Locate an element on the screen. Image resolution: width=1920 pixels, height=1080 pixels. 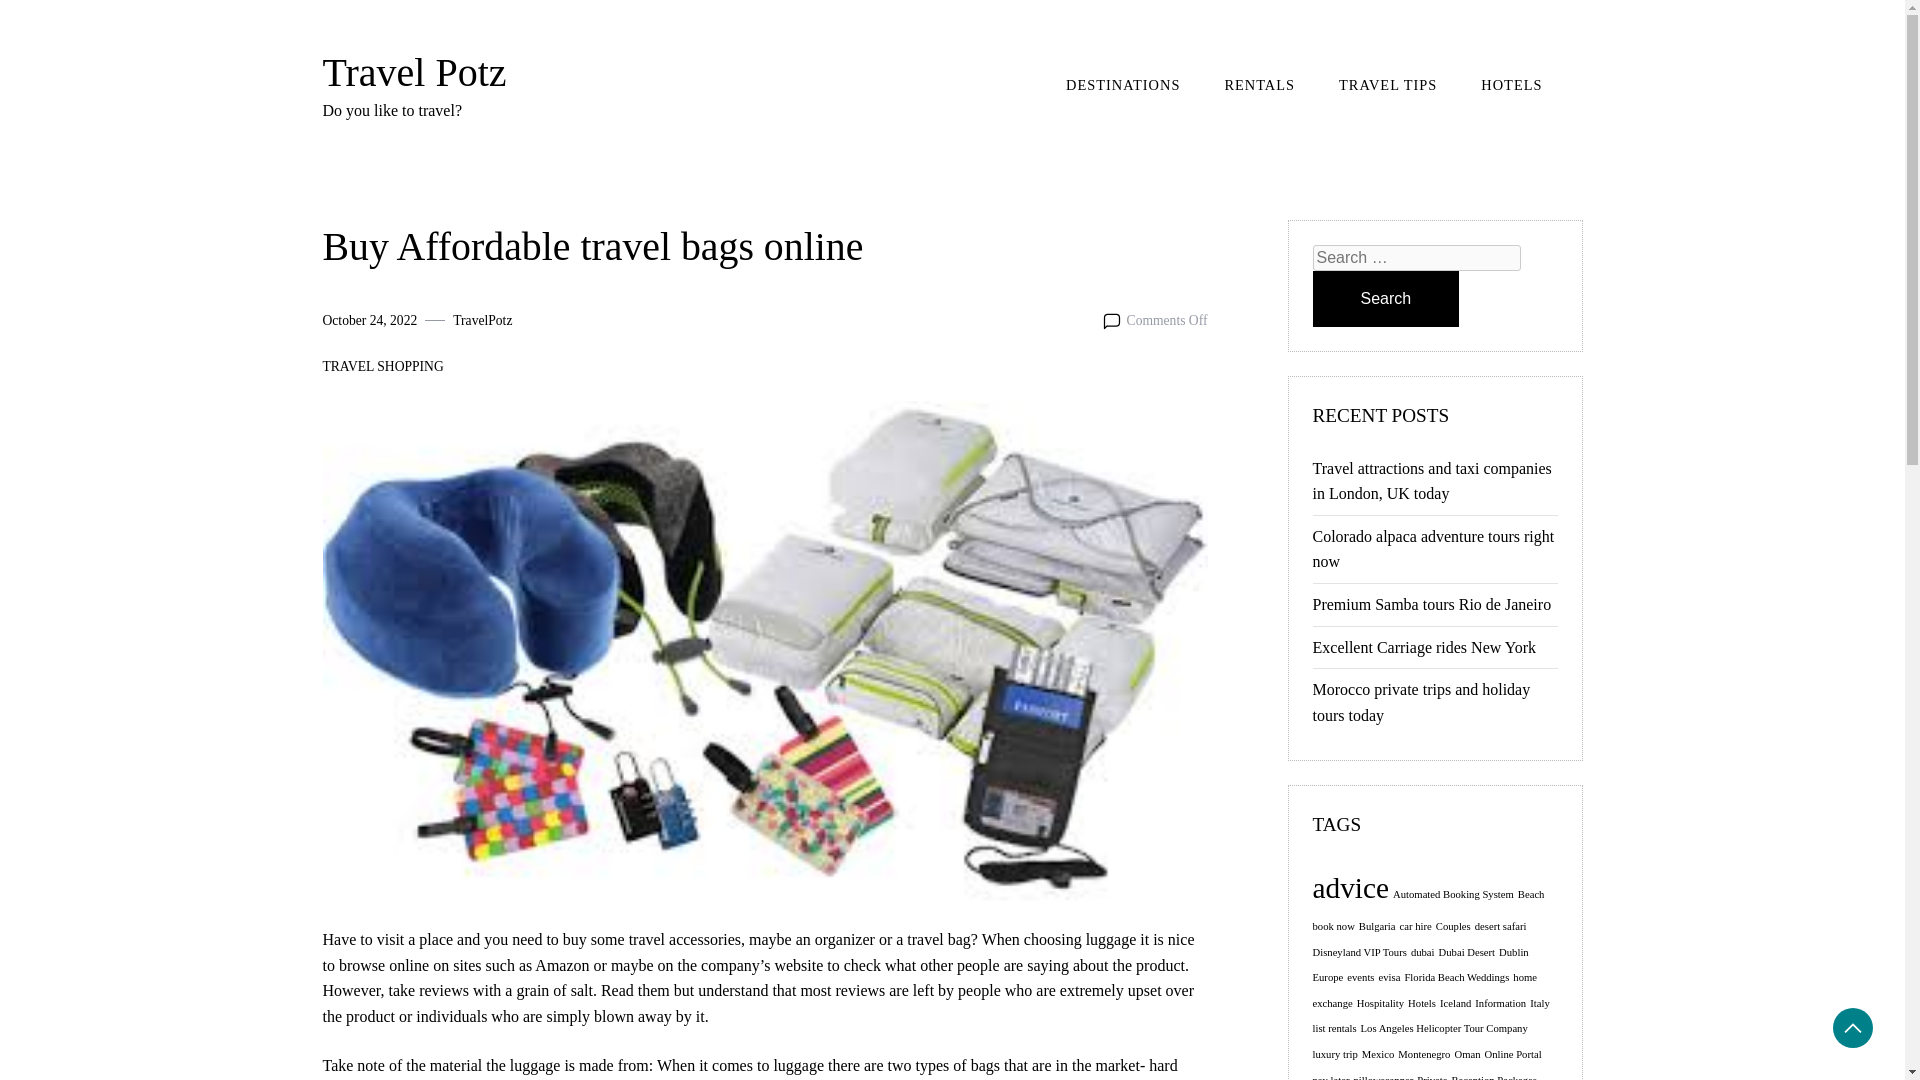
Search is located at coordinates (1385, 299).